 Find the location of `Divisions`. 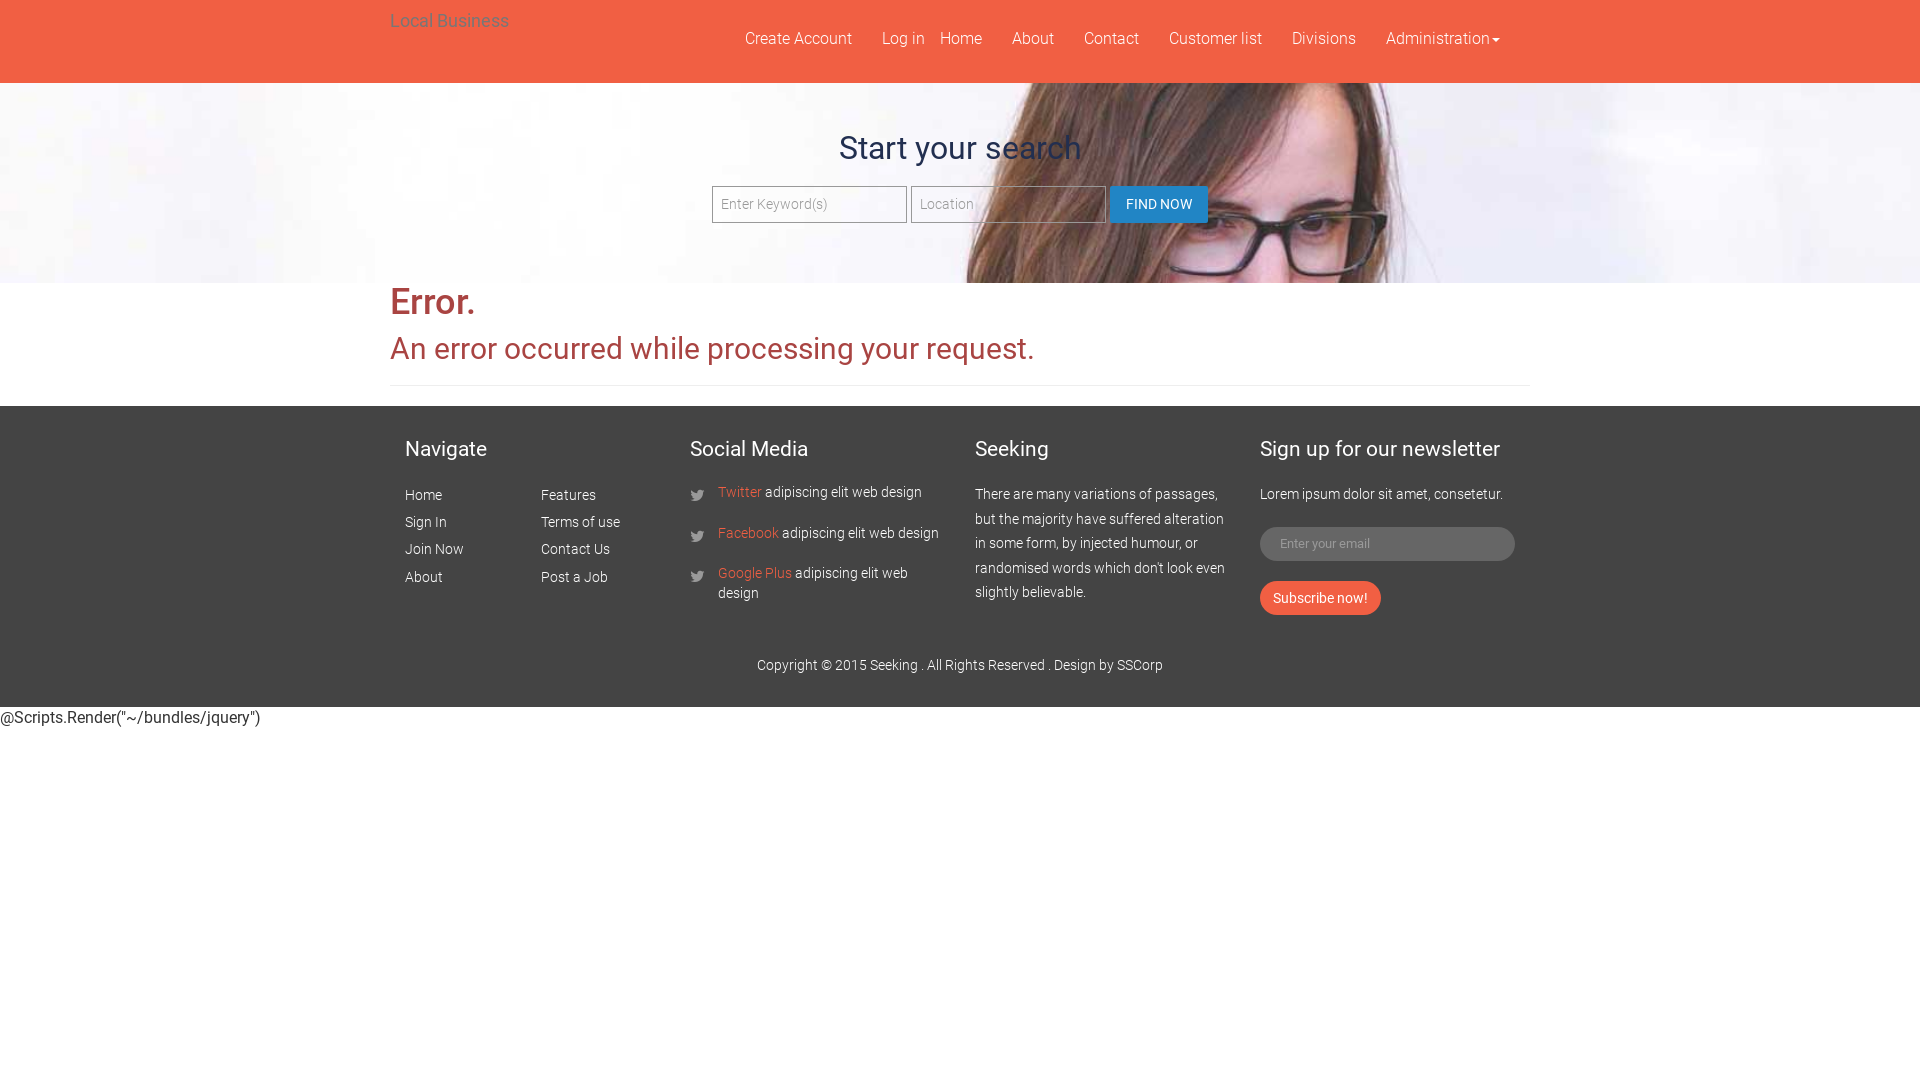

Divisions is located at coordinates (1324, 39).